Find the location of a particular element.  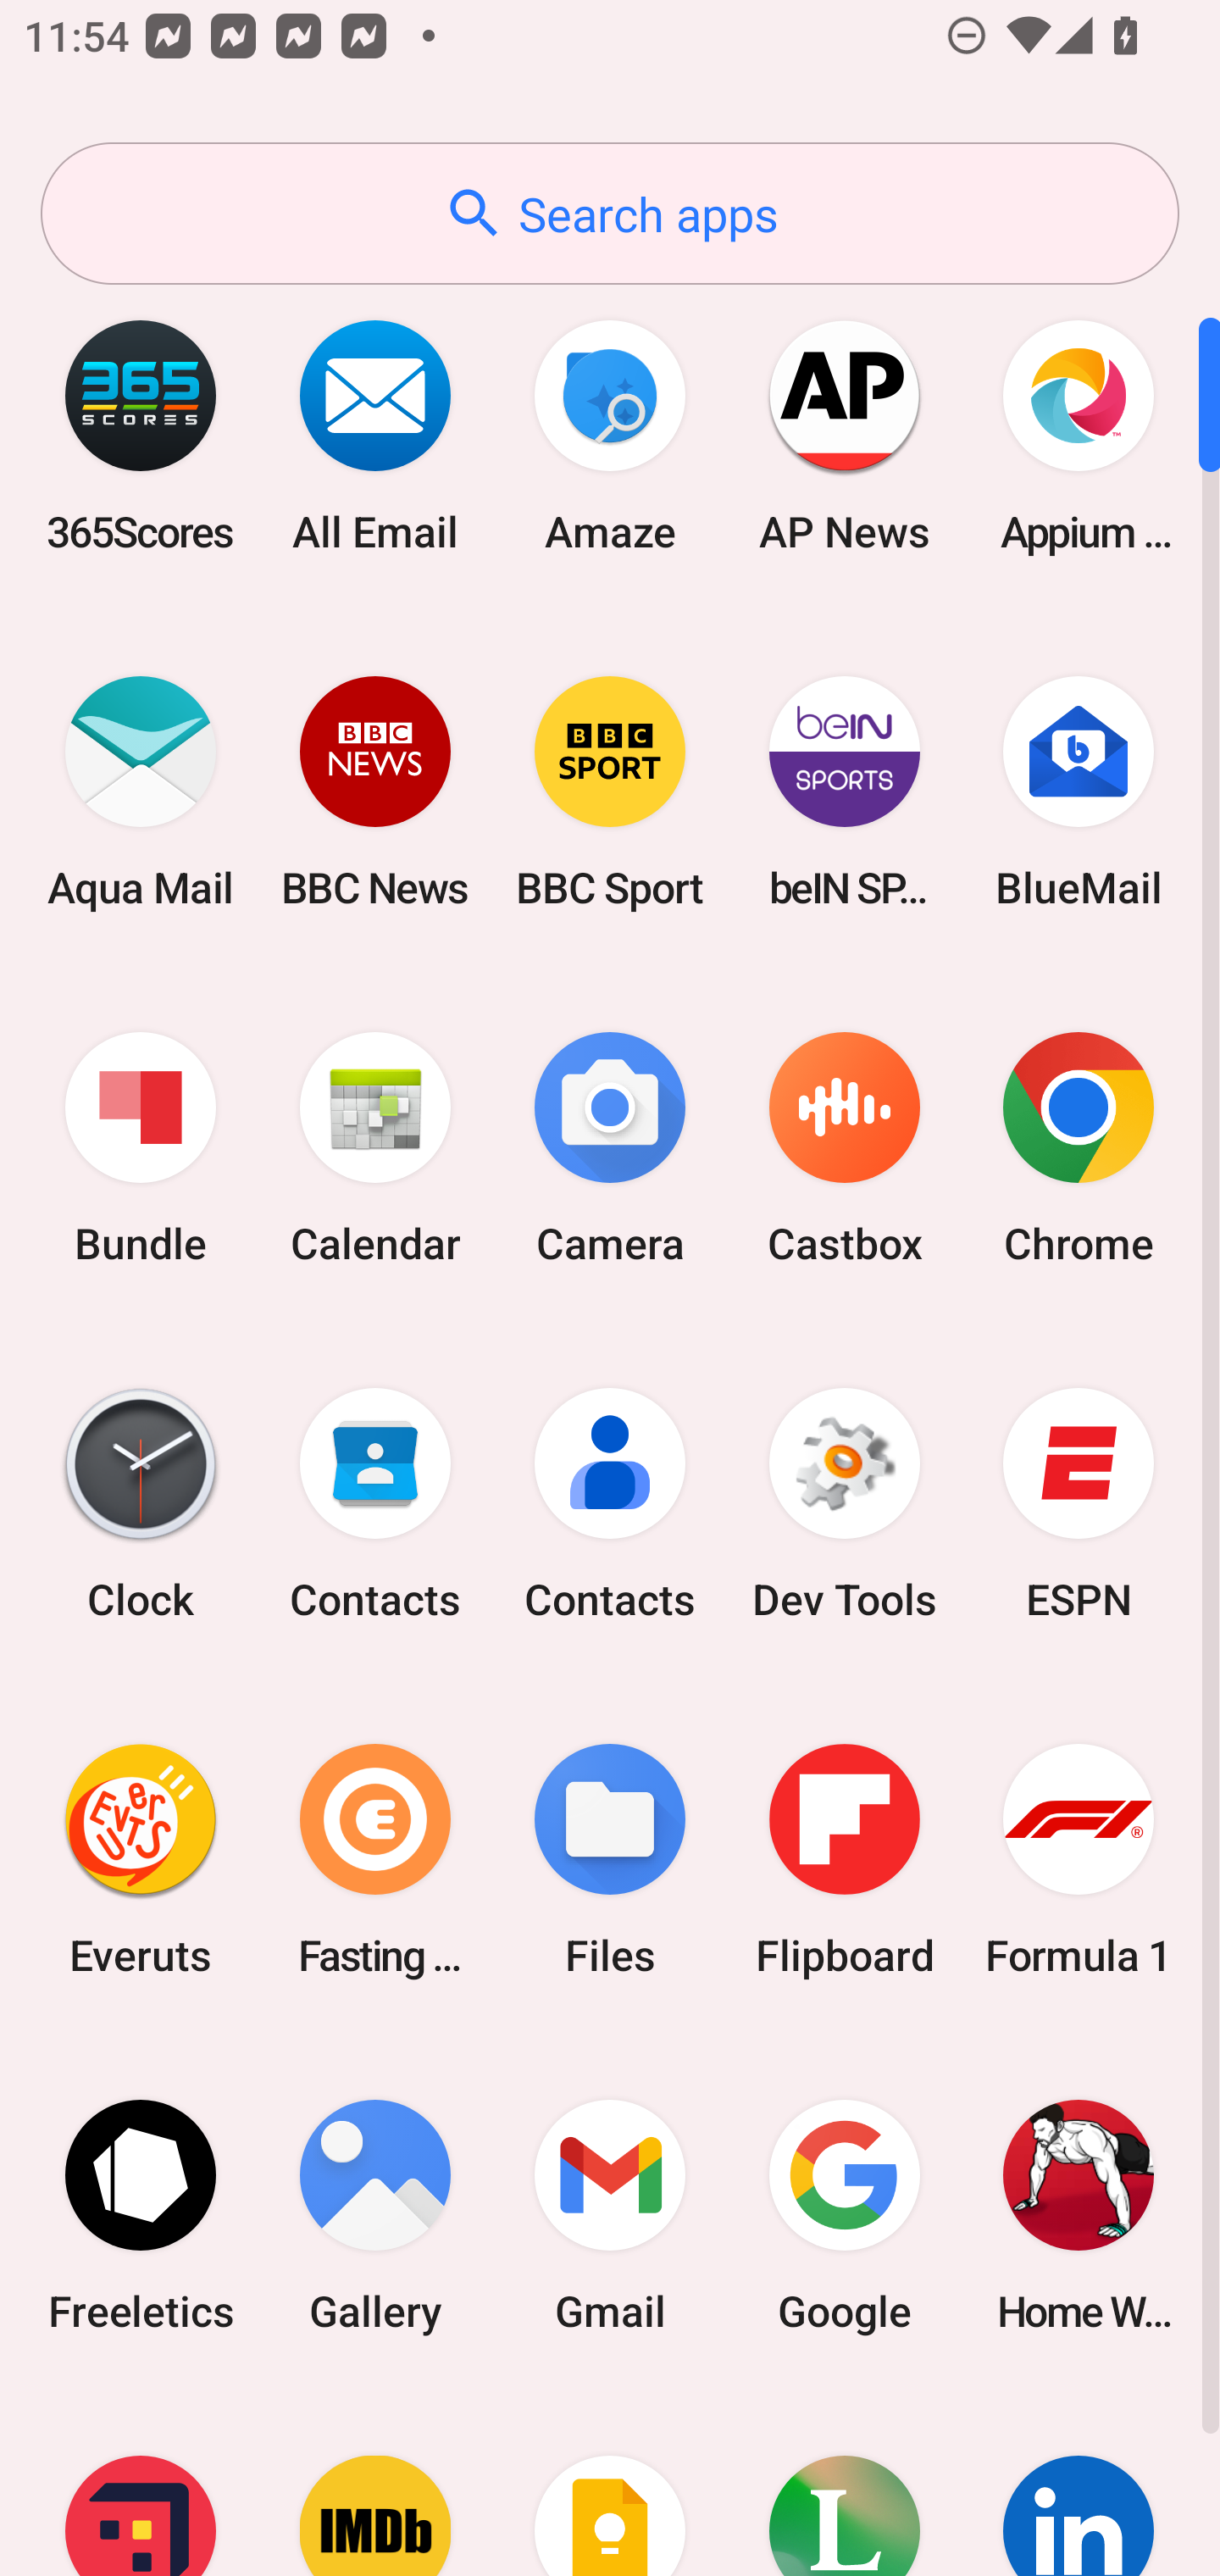

  Search apps is located at coordinates (610, 214).